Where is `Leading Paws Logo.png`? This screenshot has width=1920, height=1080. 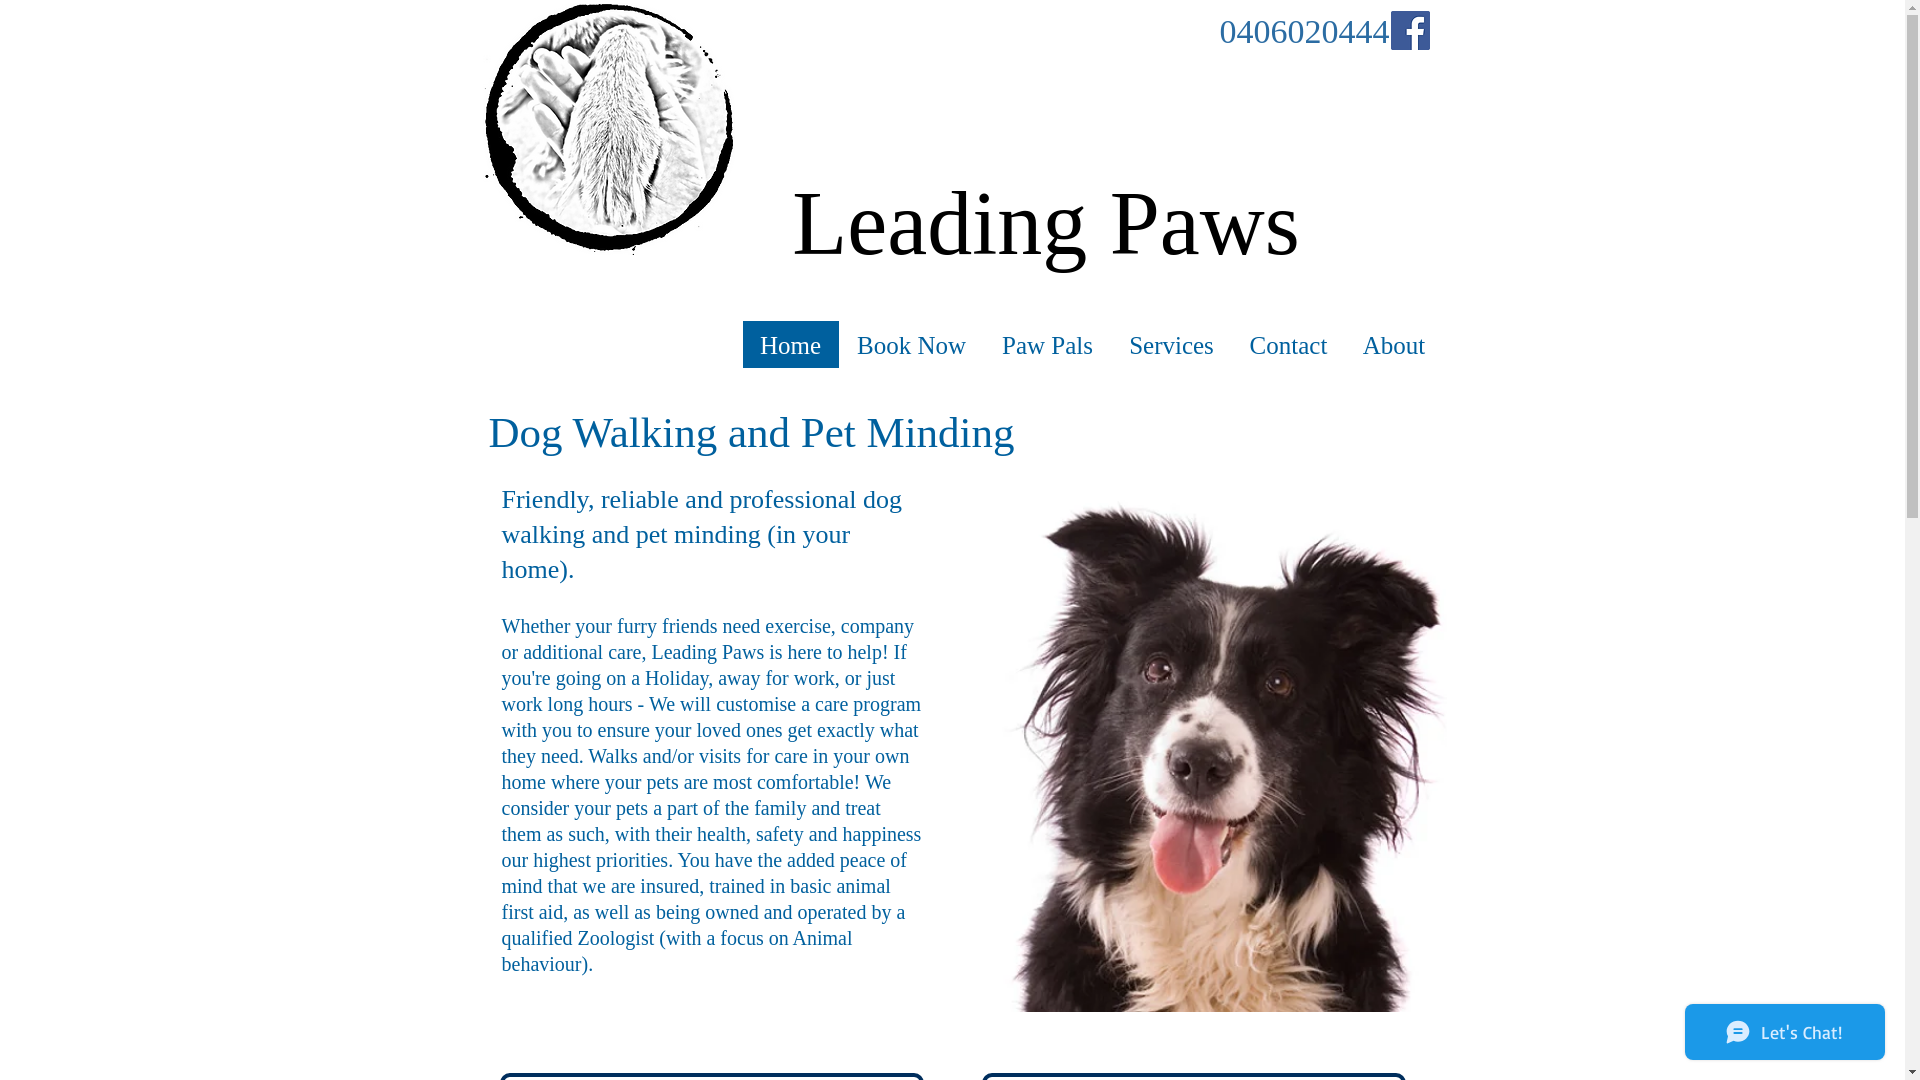
Leading Paws Logo.png is located at coordinates (608, 129).